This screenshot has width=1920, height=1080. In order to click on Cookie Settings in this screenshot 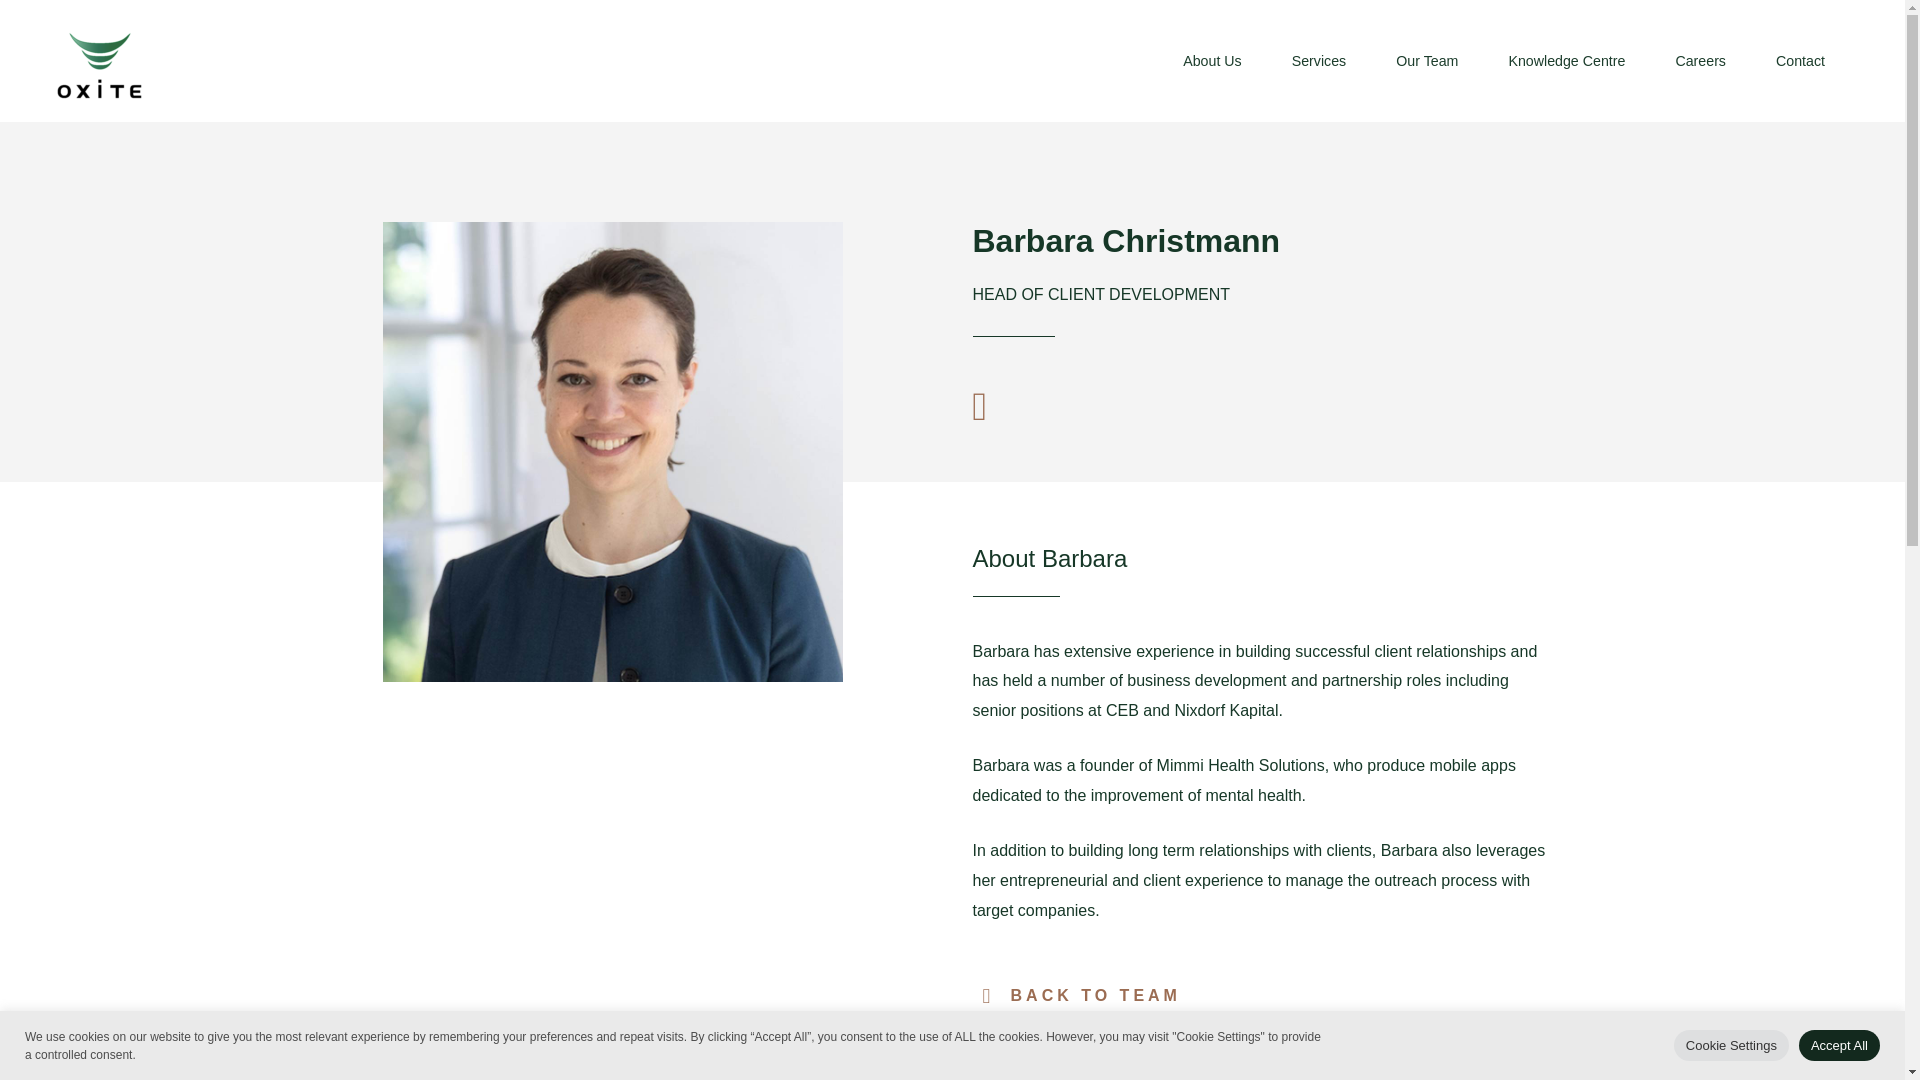, I will do `click(1732, 1045)`.